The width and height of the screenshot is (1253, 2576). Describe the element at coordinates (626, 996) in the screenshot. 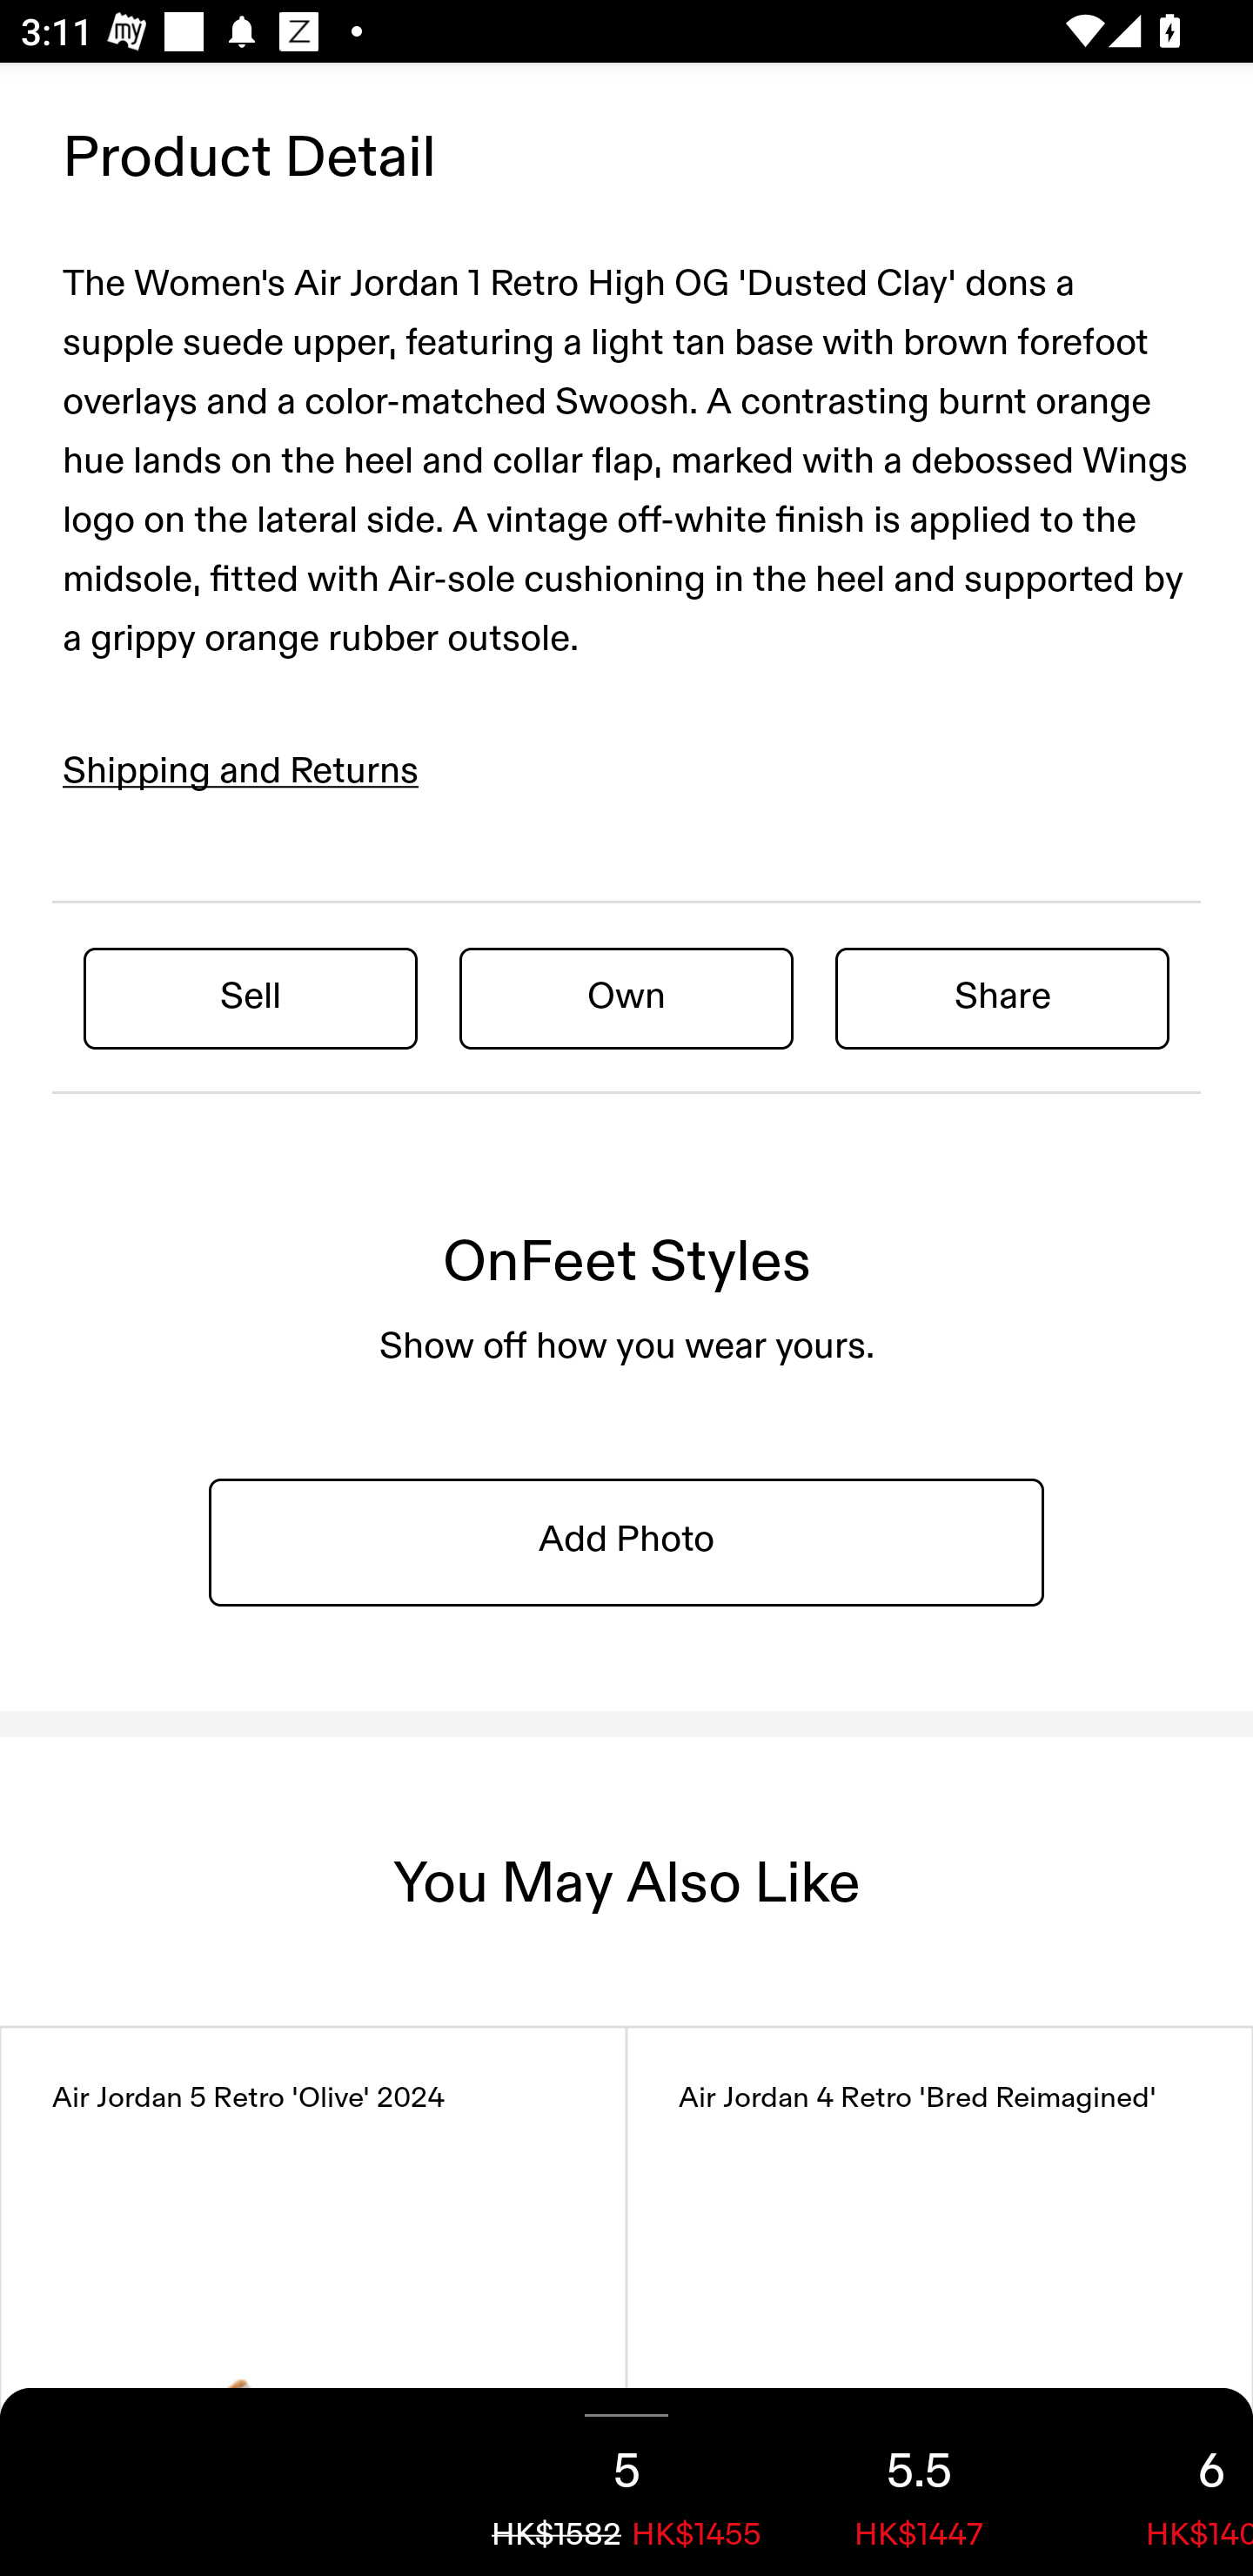

I see `Own` at that location.